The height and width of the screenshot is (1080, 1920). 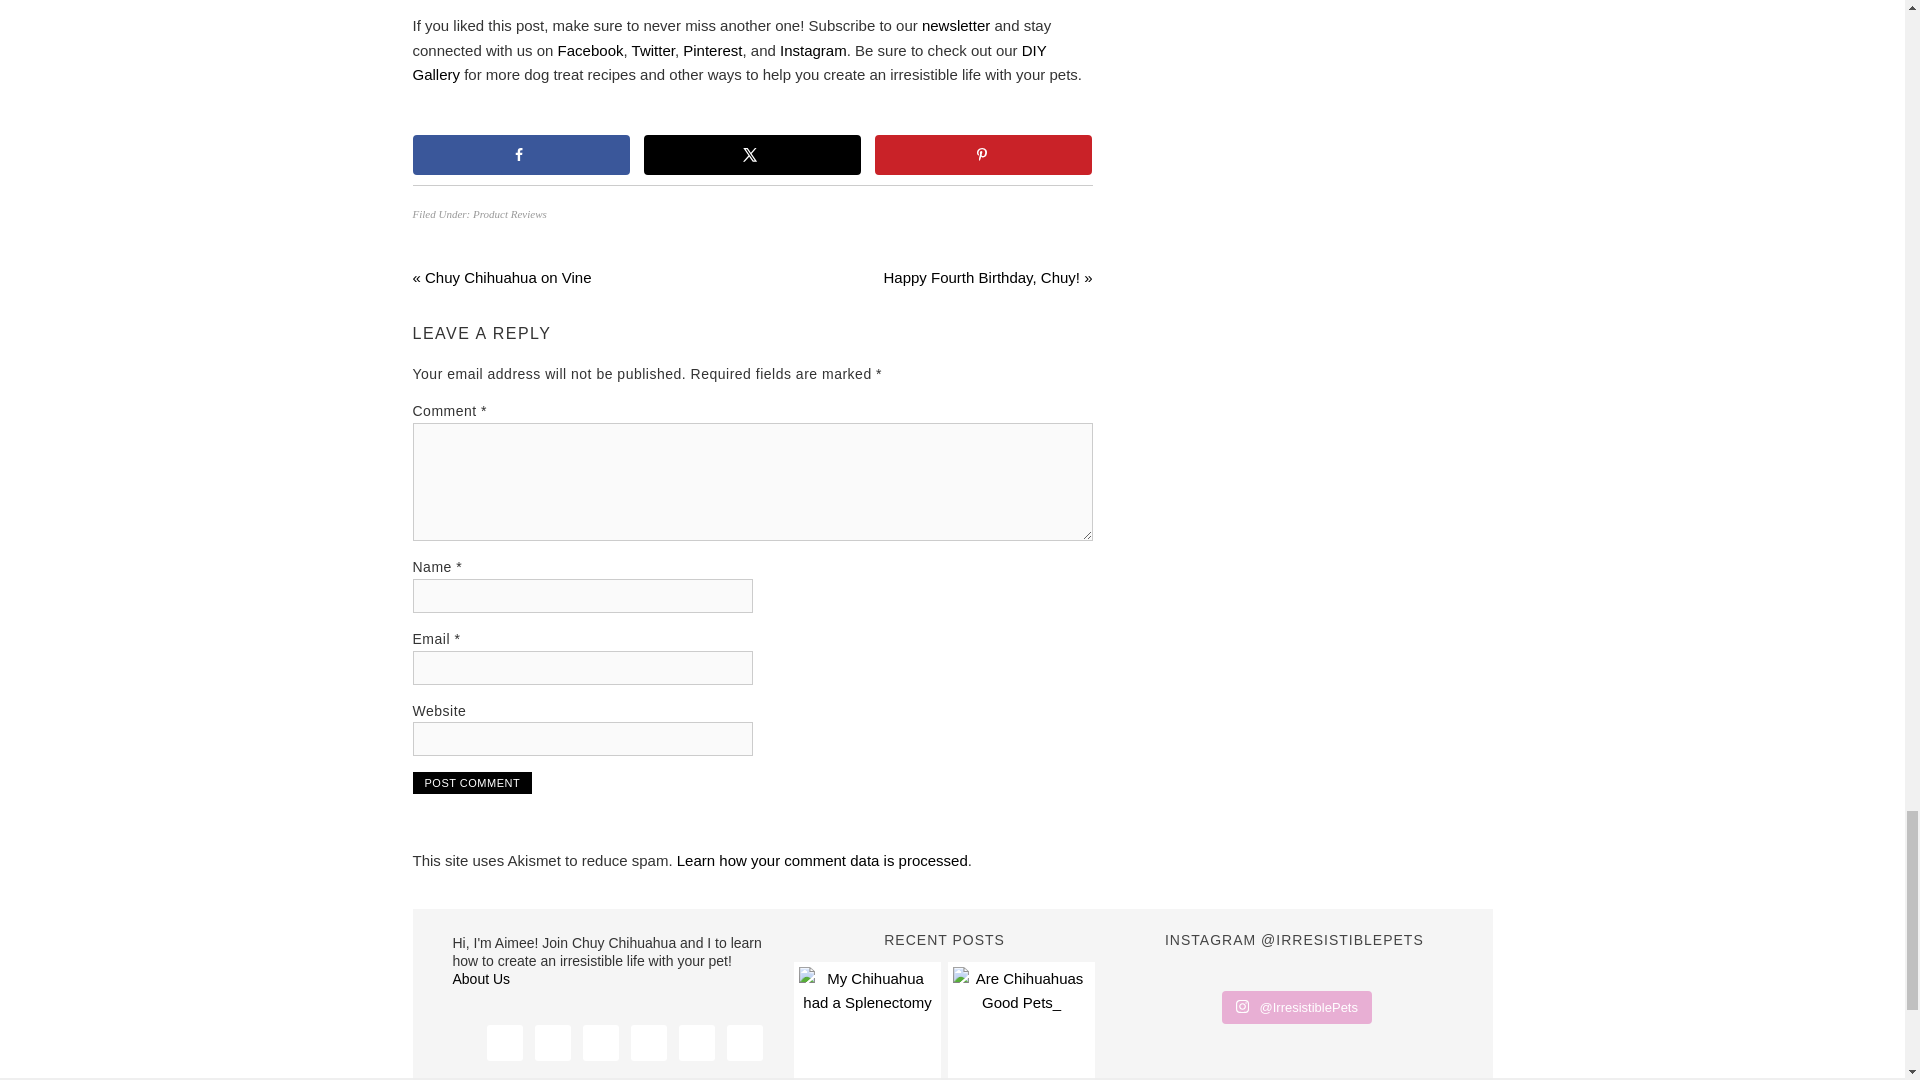 I want to click on My Chihuahua Had a Splenectomy, so click(x=866, y=1022).